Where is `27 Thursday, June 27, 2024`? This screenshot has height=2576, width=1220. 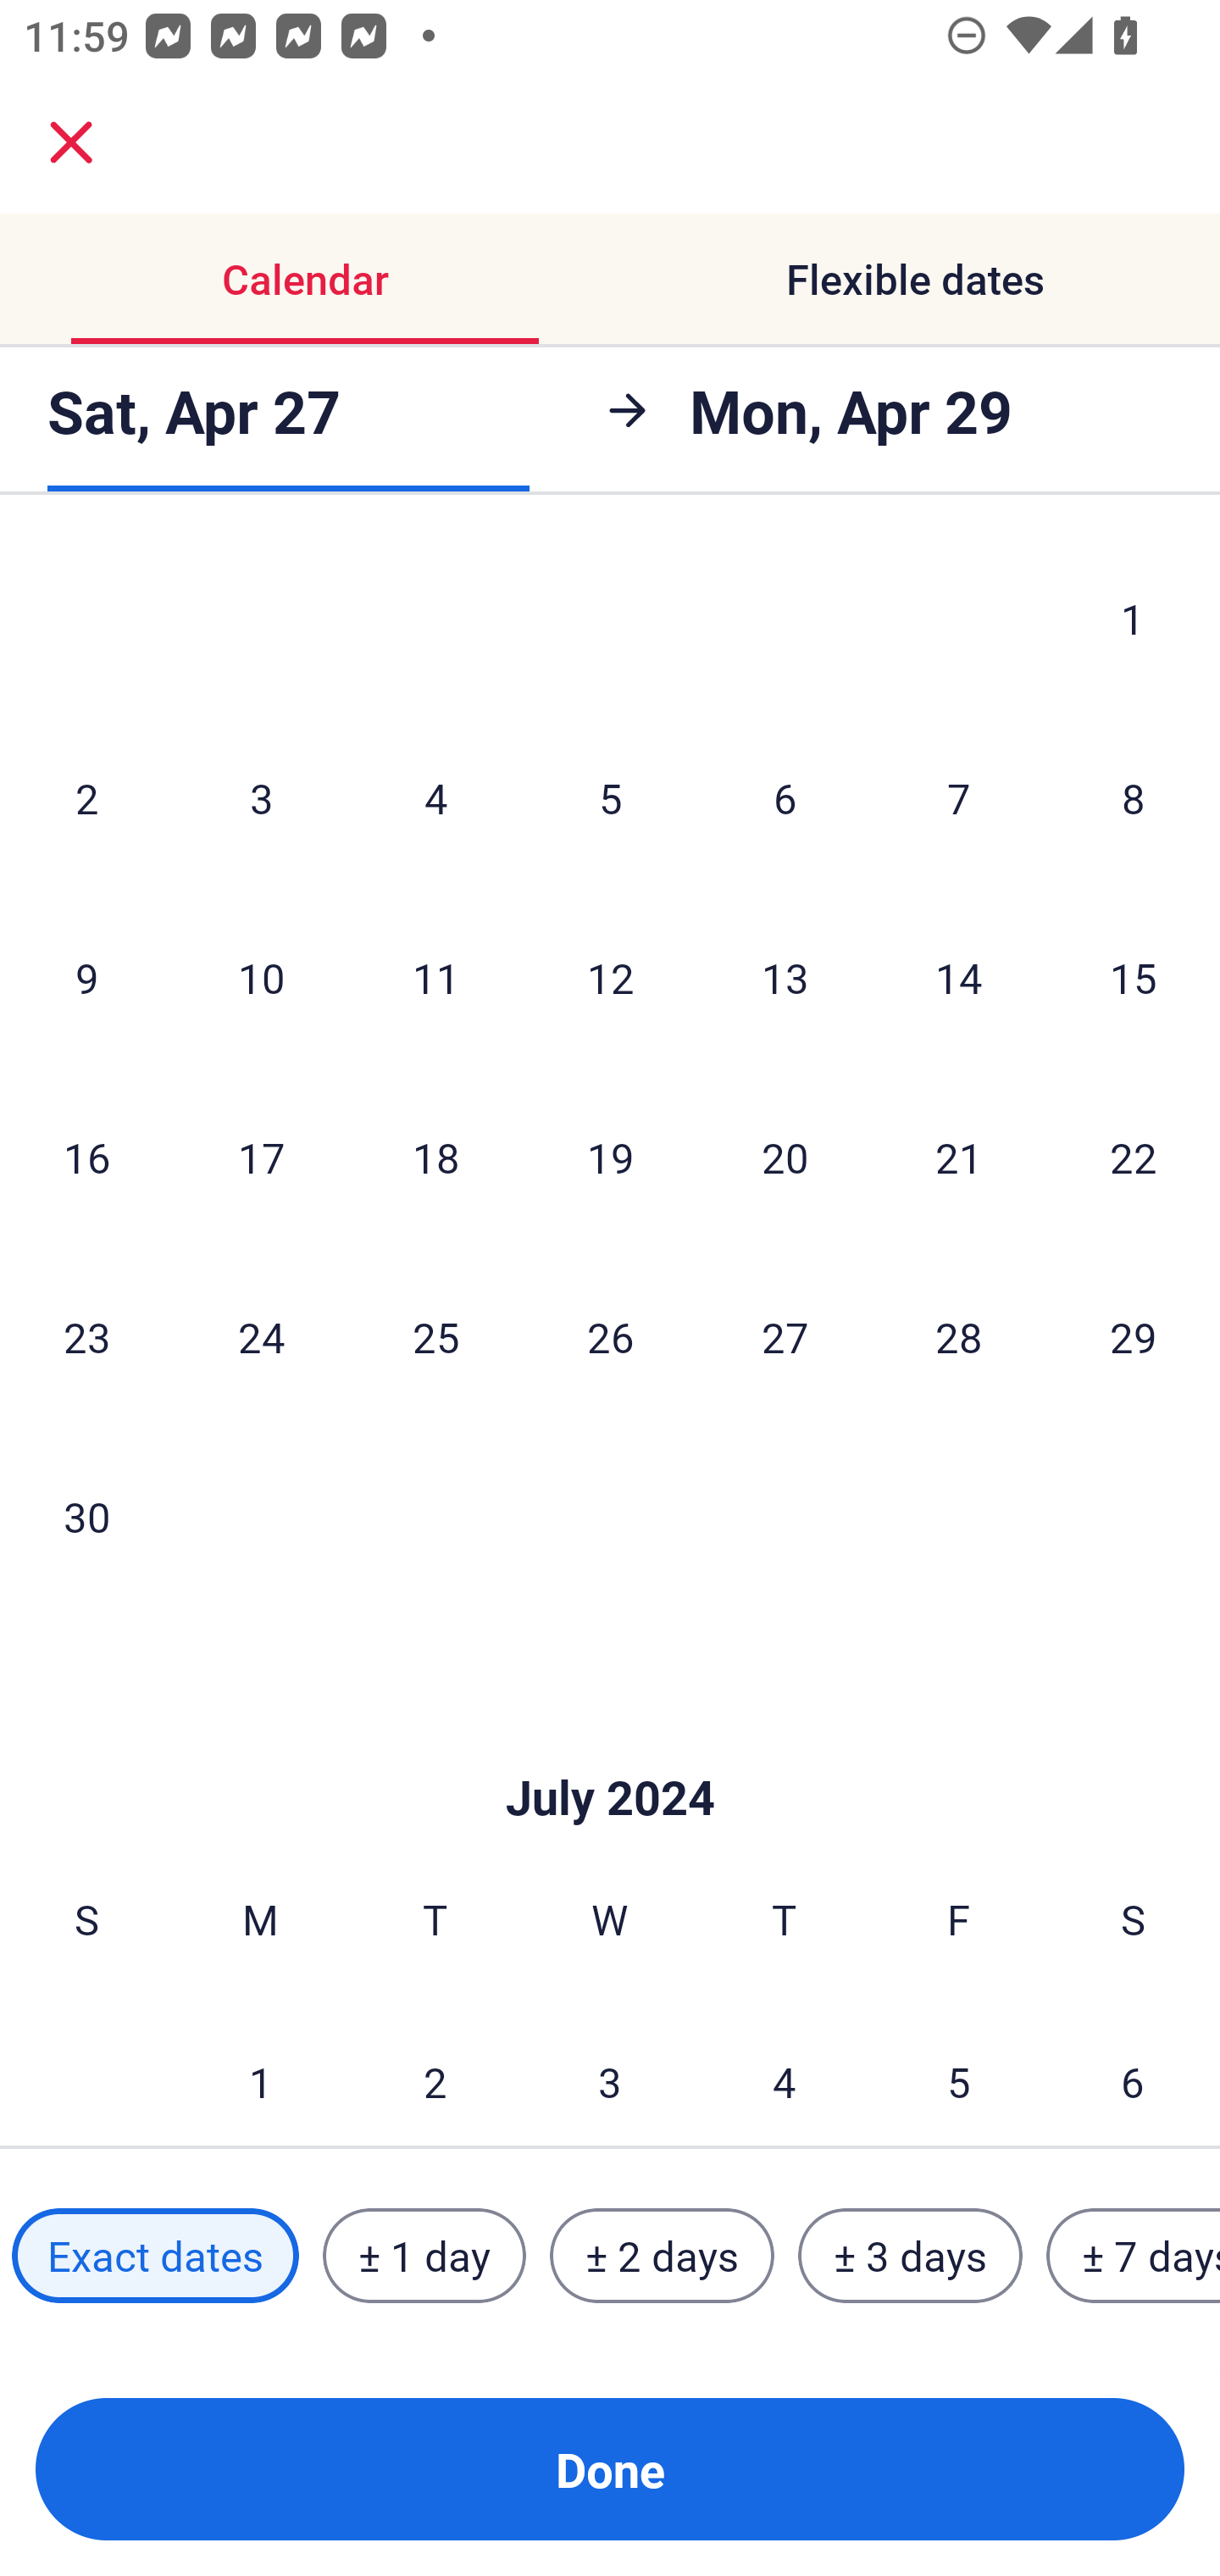
27 Thursday, June 27, 2024 is located at coordinates (785, 1337).